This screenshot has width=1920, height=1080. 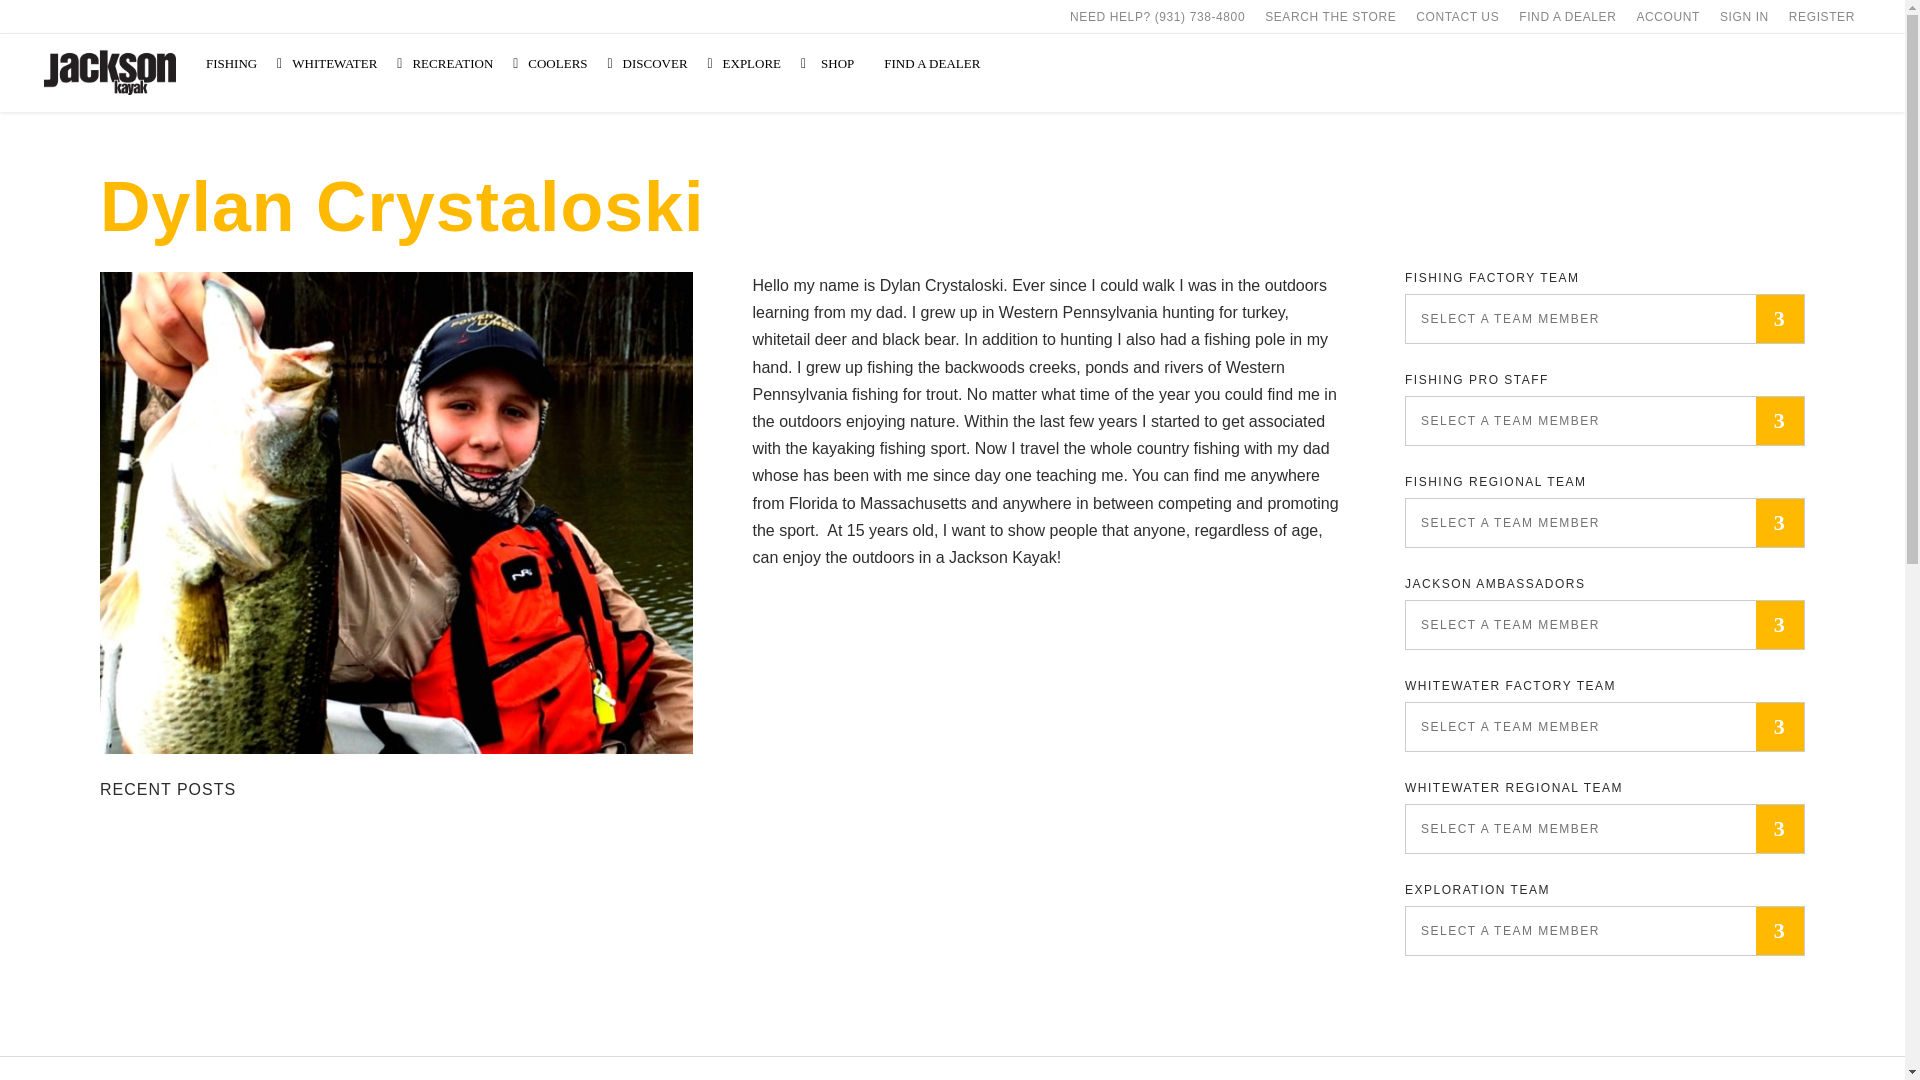 What do you see at coordinates (1457, 16) in the screenshot?
I see `CONTACT US` at bounding box center [1457, 16].